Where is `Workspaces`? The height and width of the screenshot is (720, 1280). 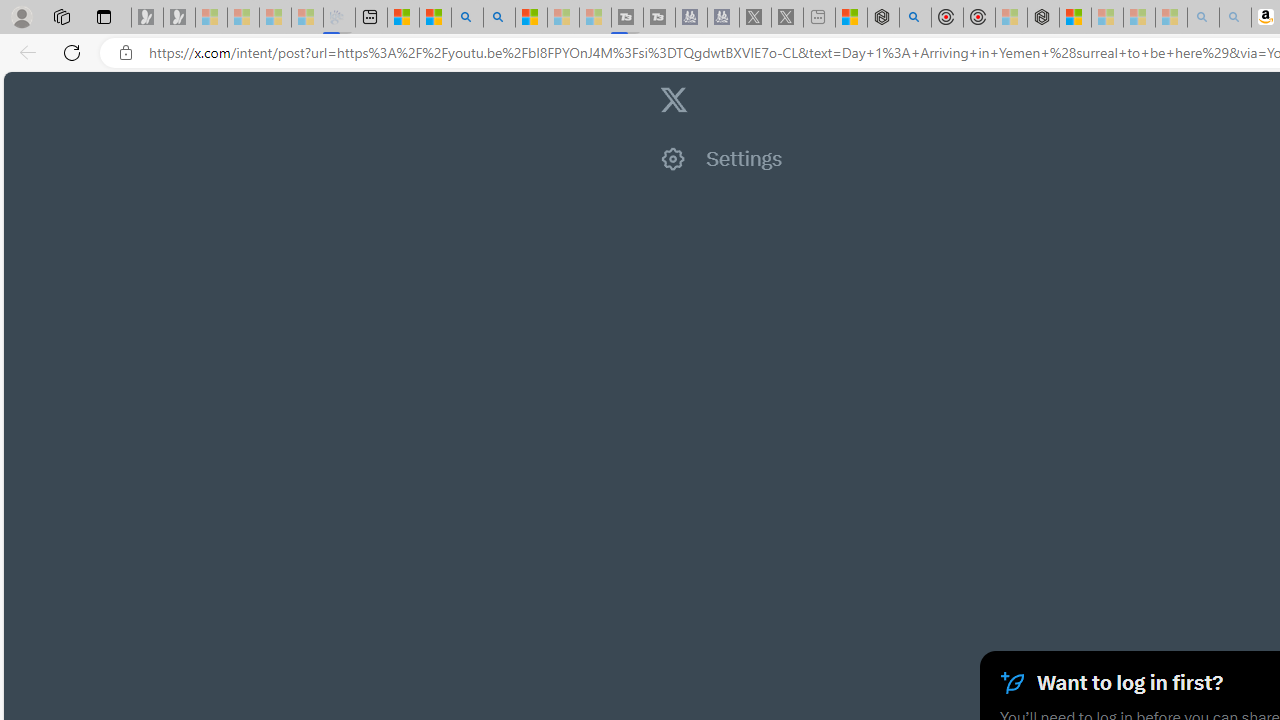
Workspaces is located at coordinates (61, 16).